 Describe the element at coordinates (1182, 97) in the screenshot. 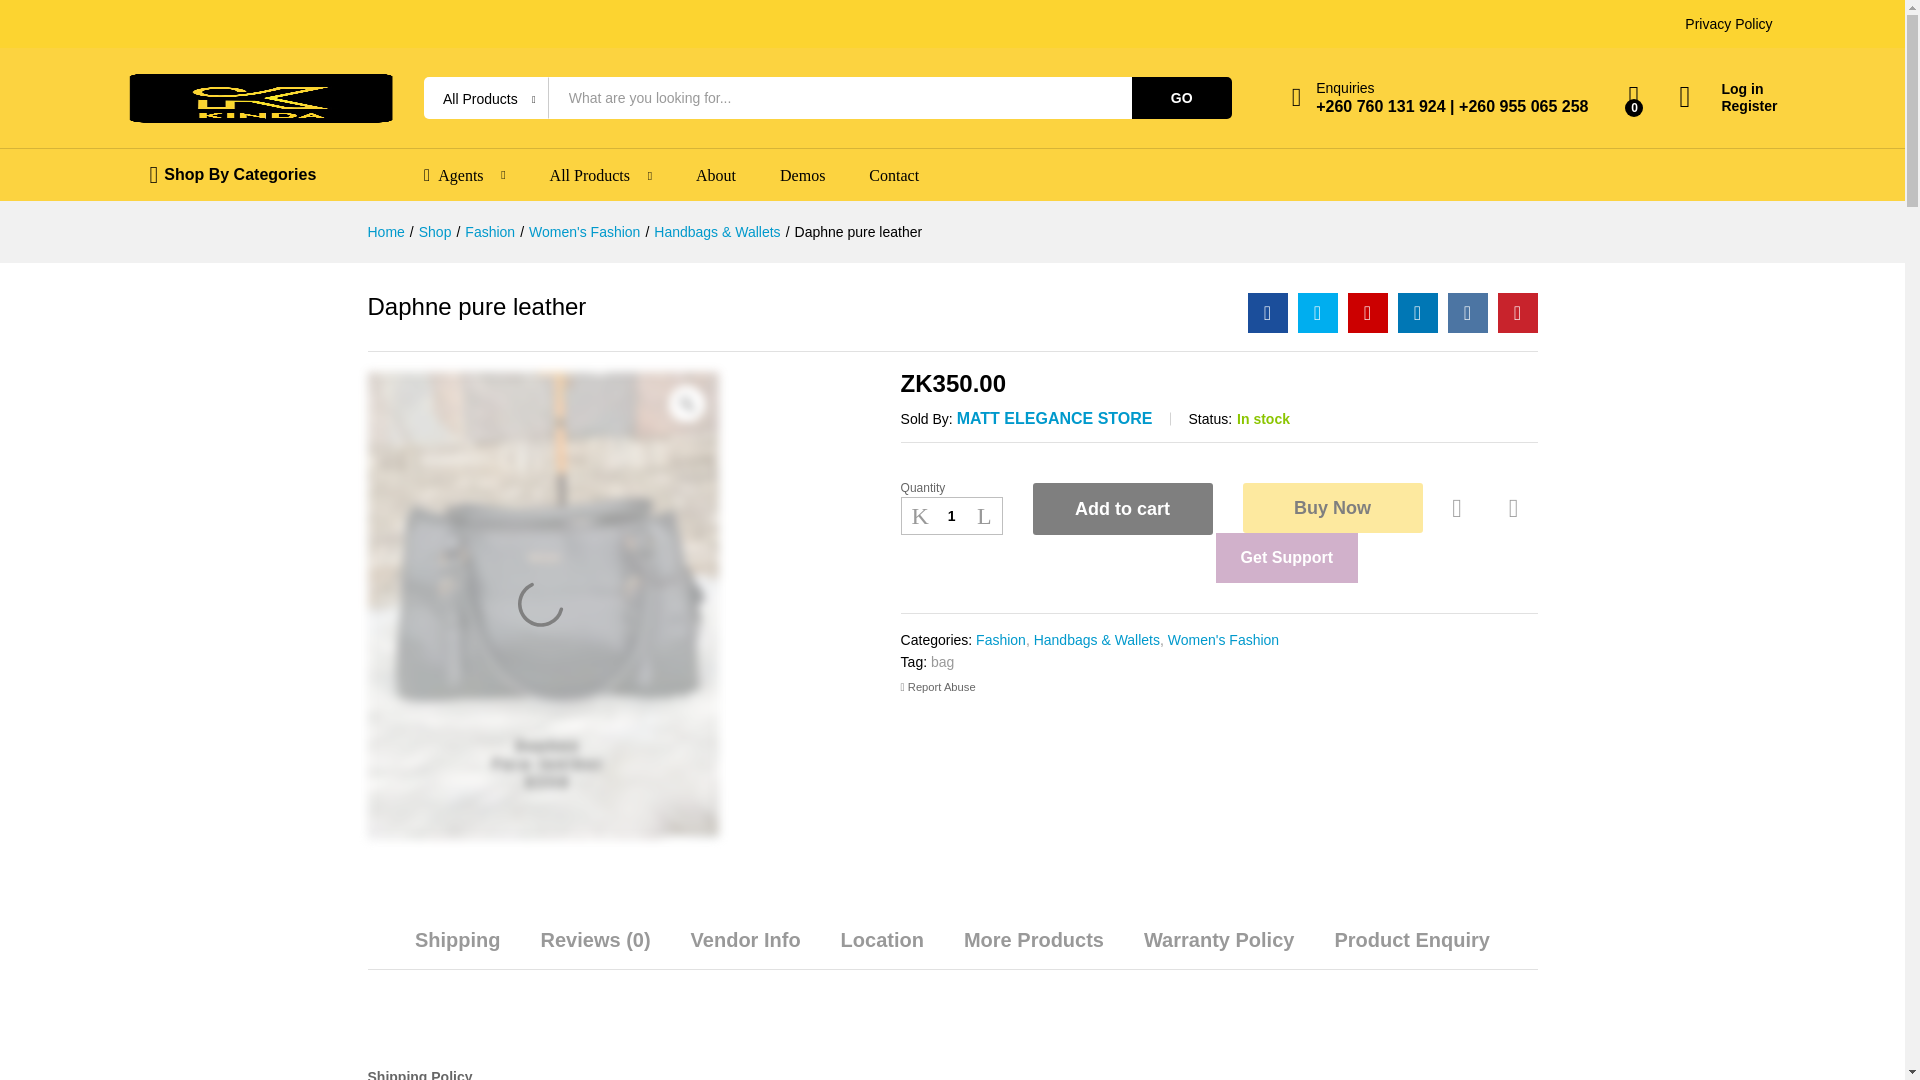

I see `GO` at that location.